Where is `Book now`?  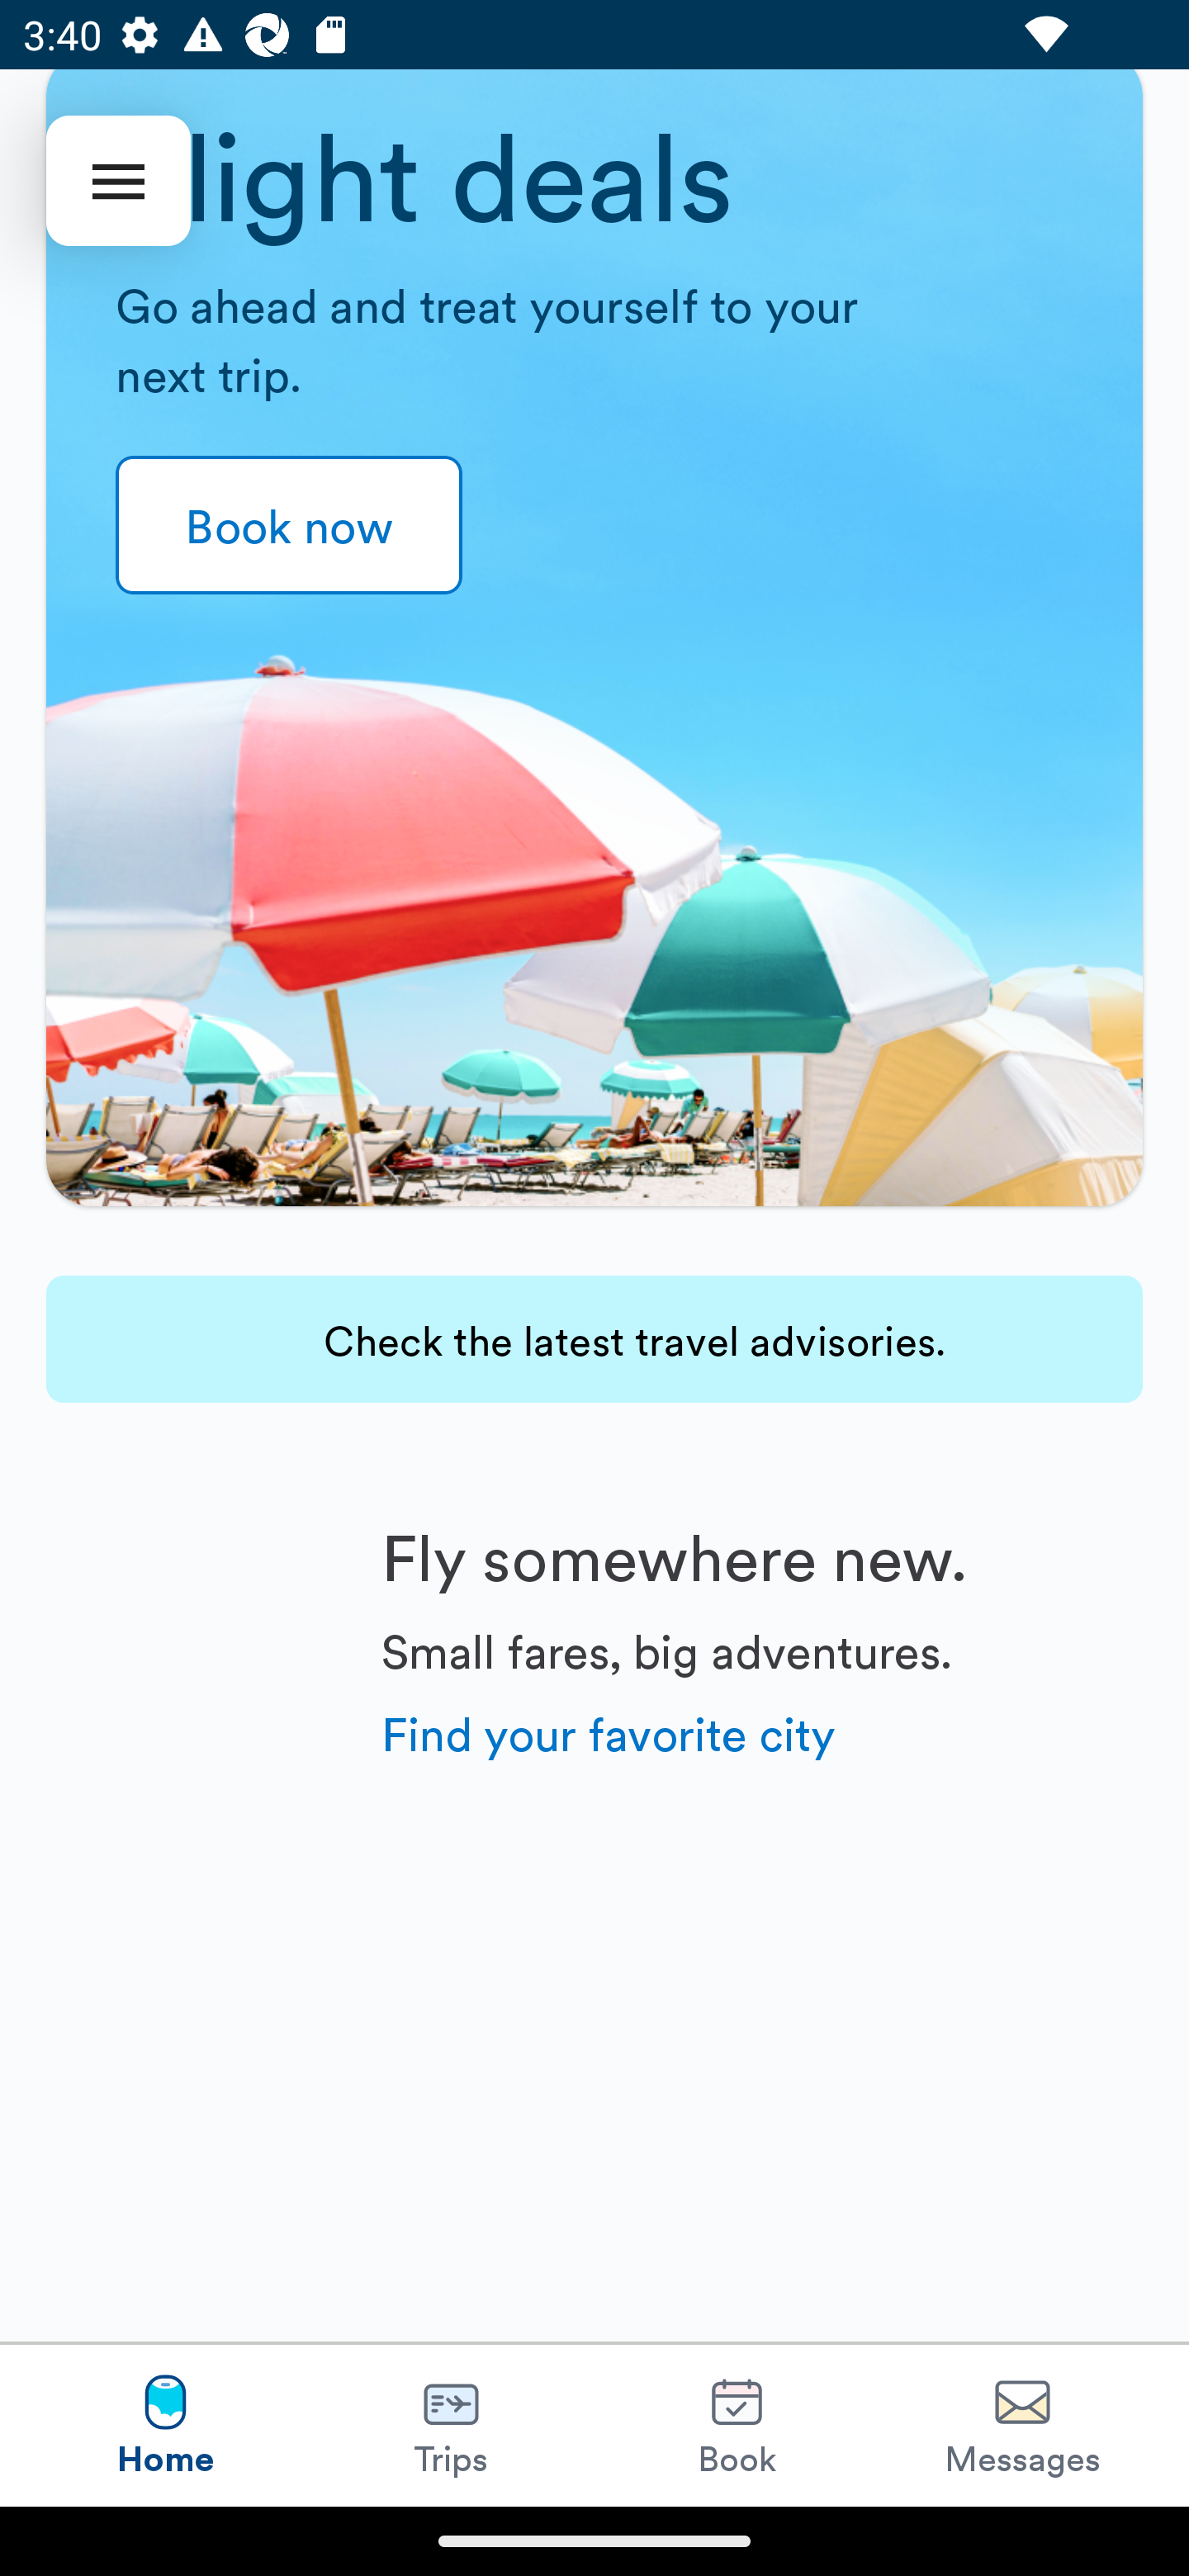
Book now is located at coordinates (289, 525).